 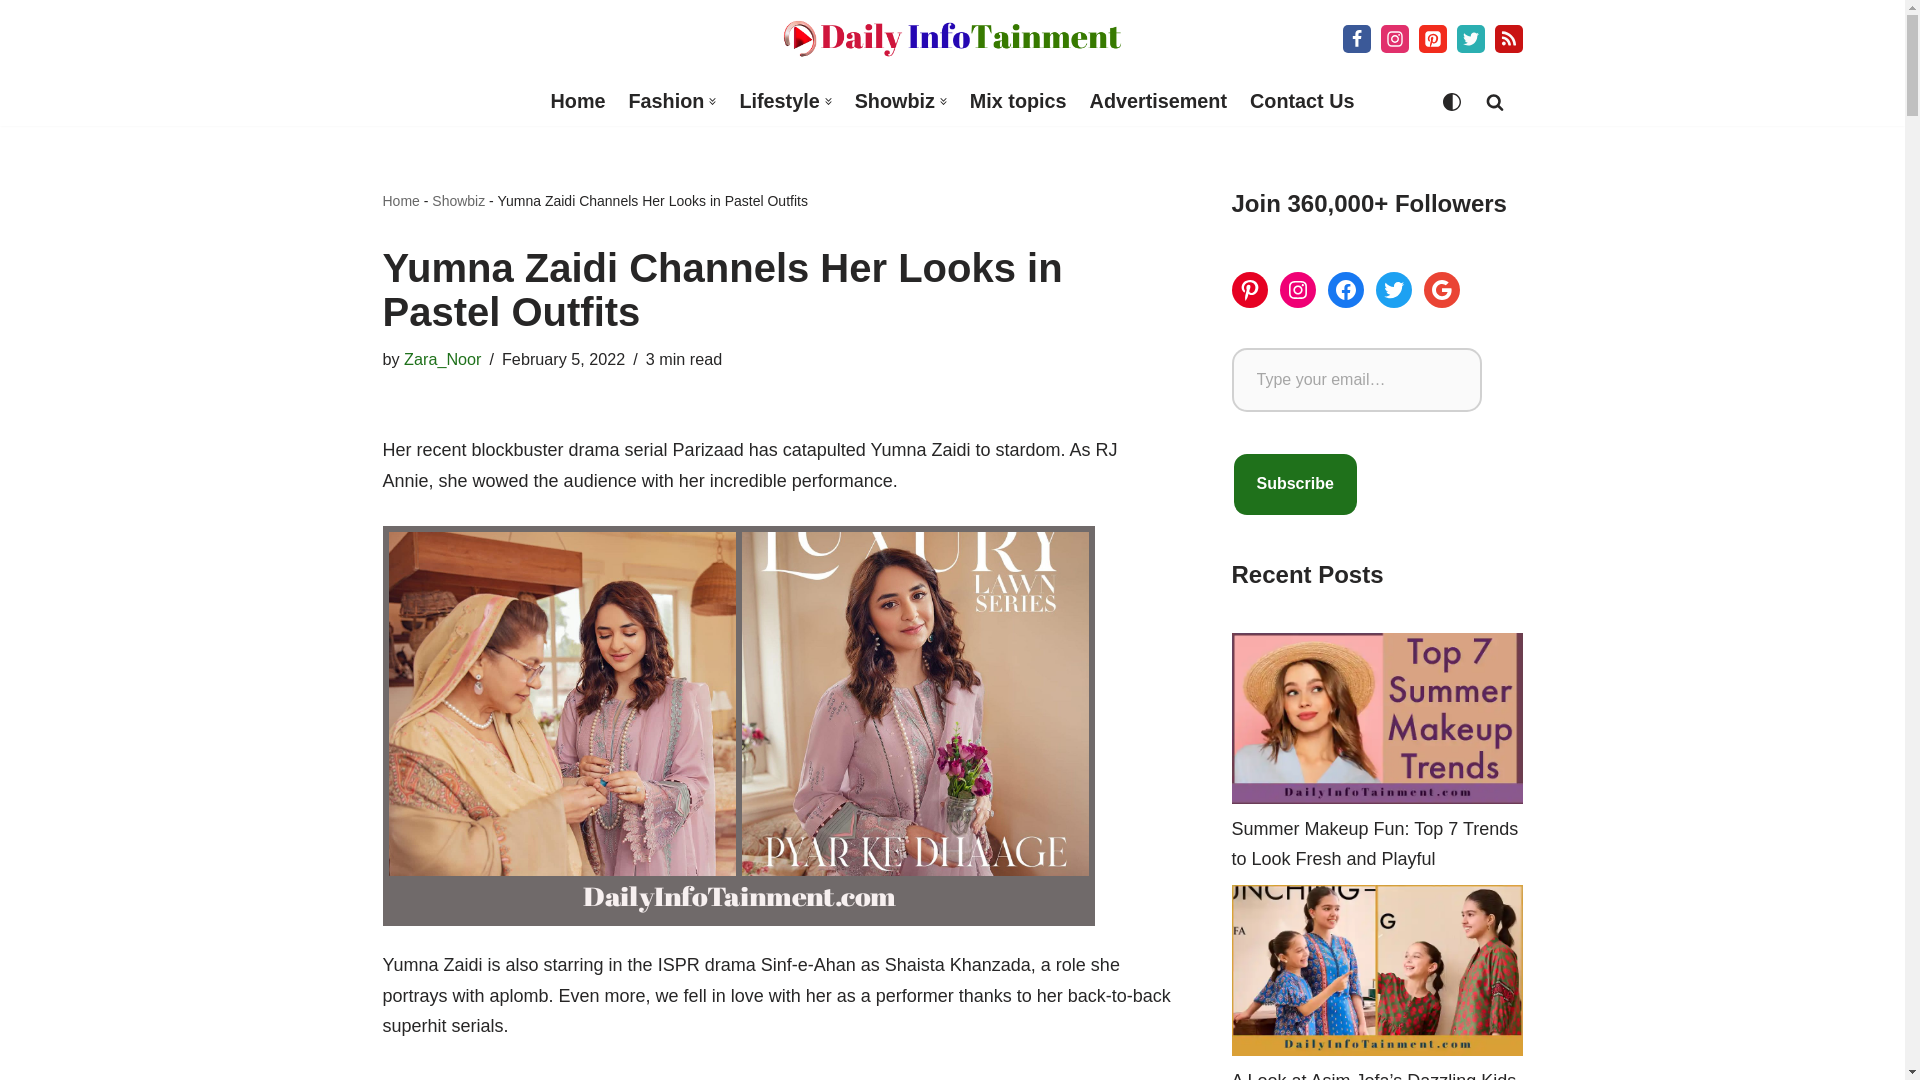 I want to click on Mix topics, so click(x=1018, y=101).